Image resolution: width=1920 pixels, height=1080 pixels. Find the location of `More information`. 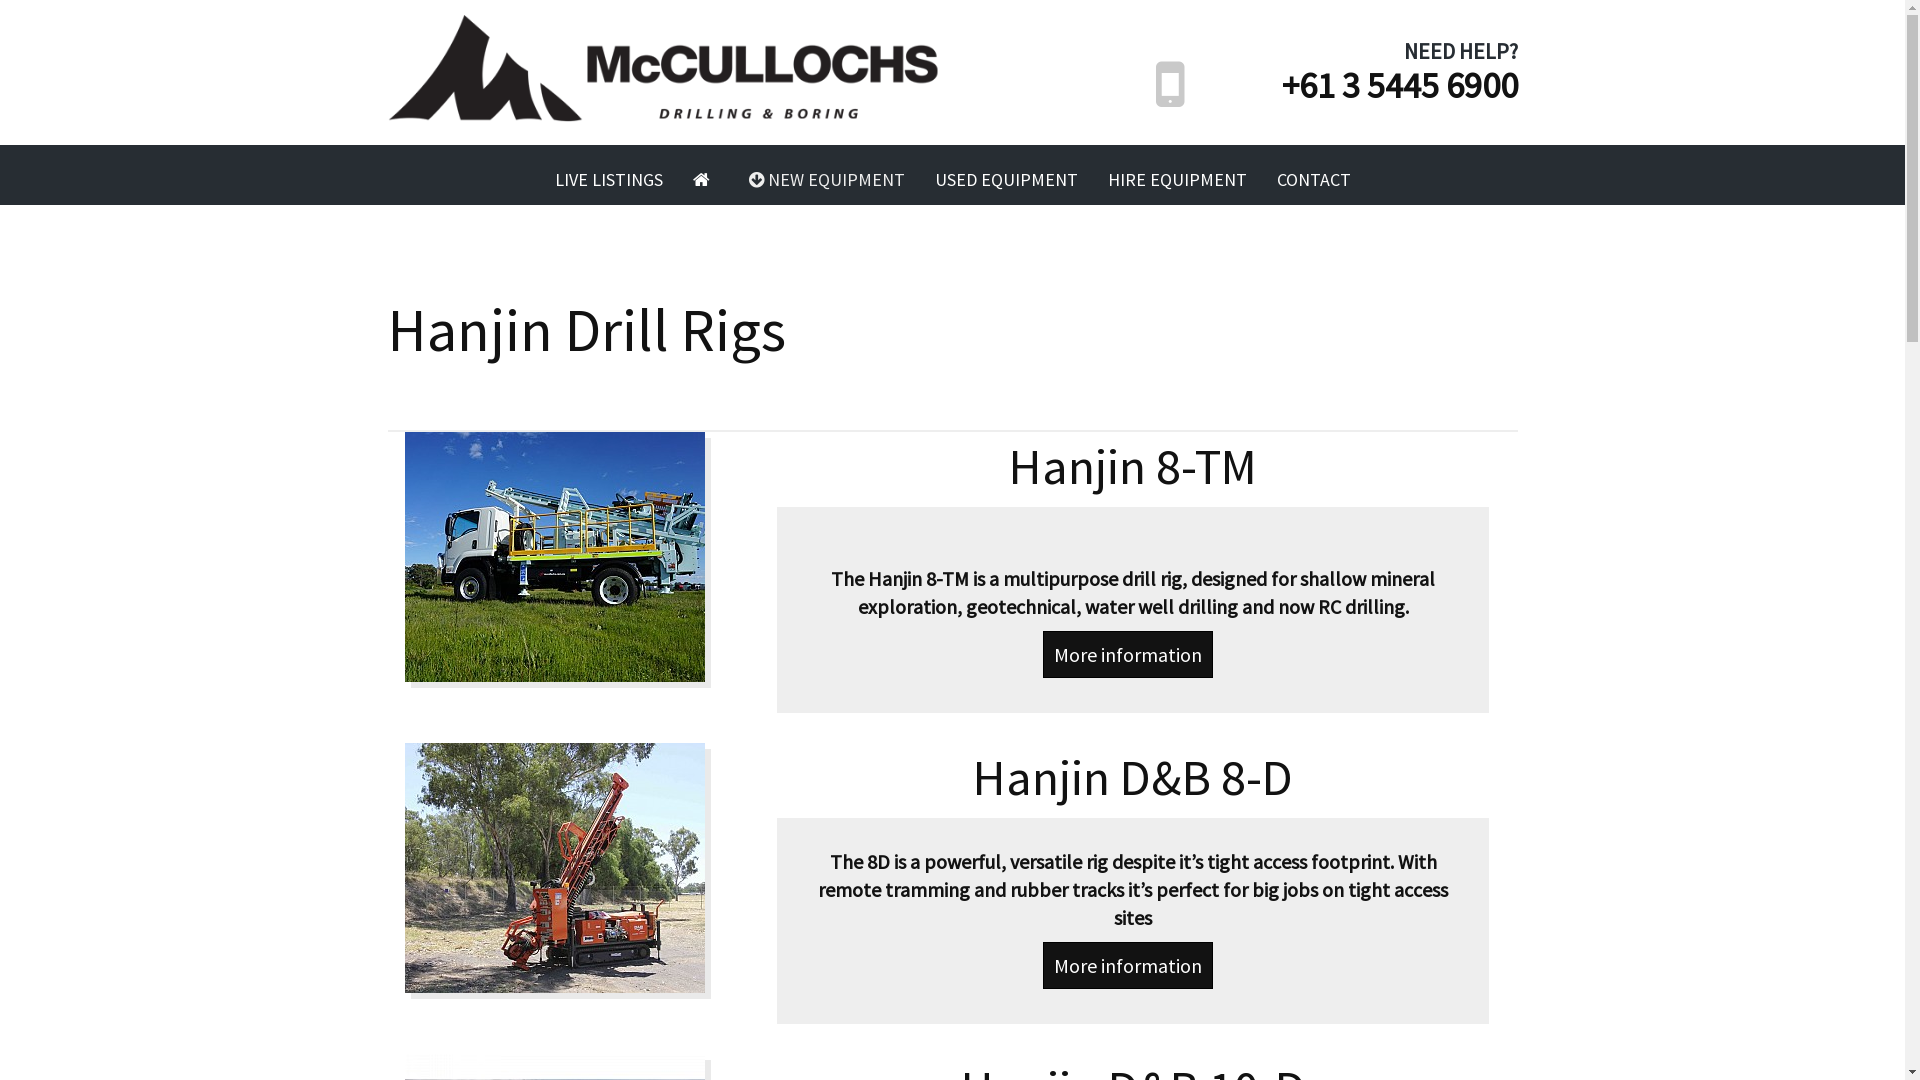

More information is located at coordinates (1128, 654).